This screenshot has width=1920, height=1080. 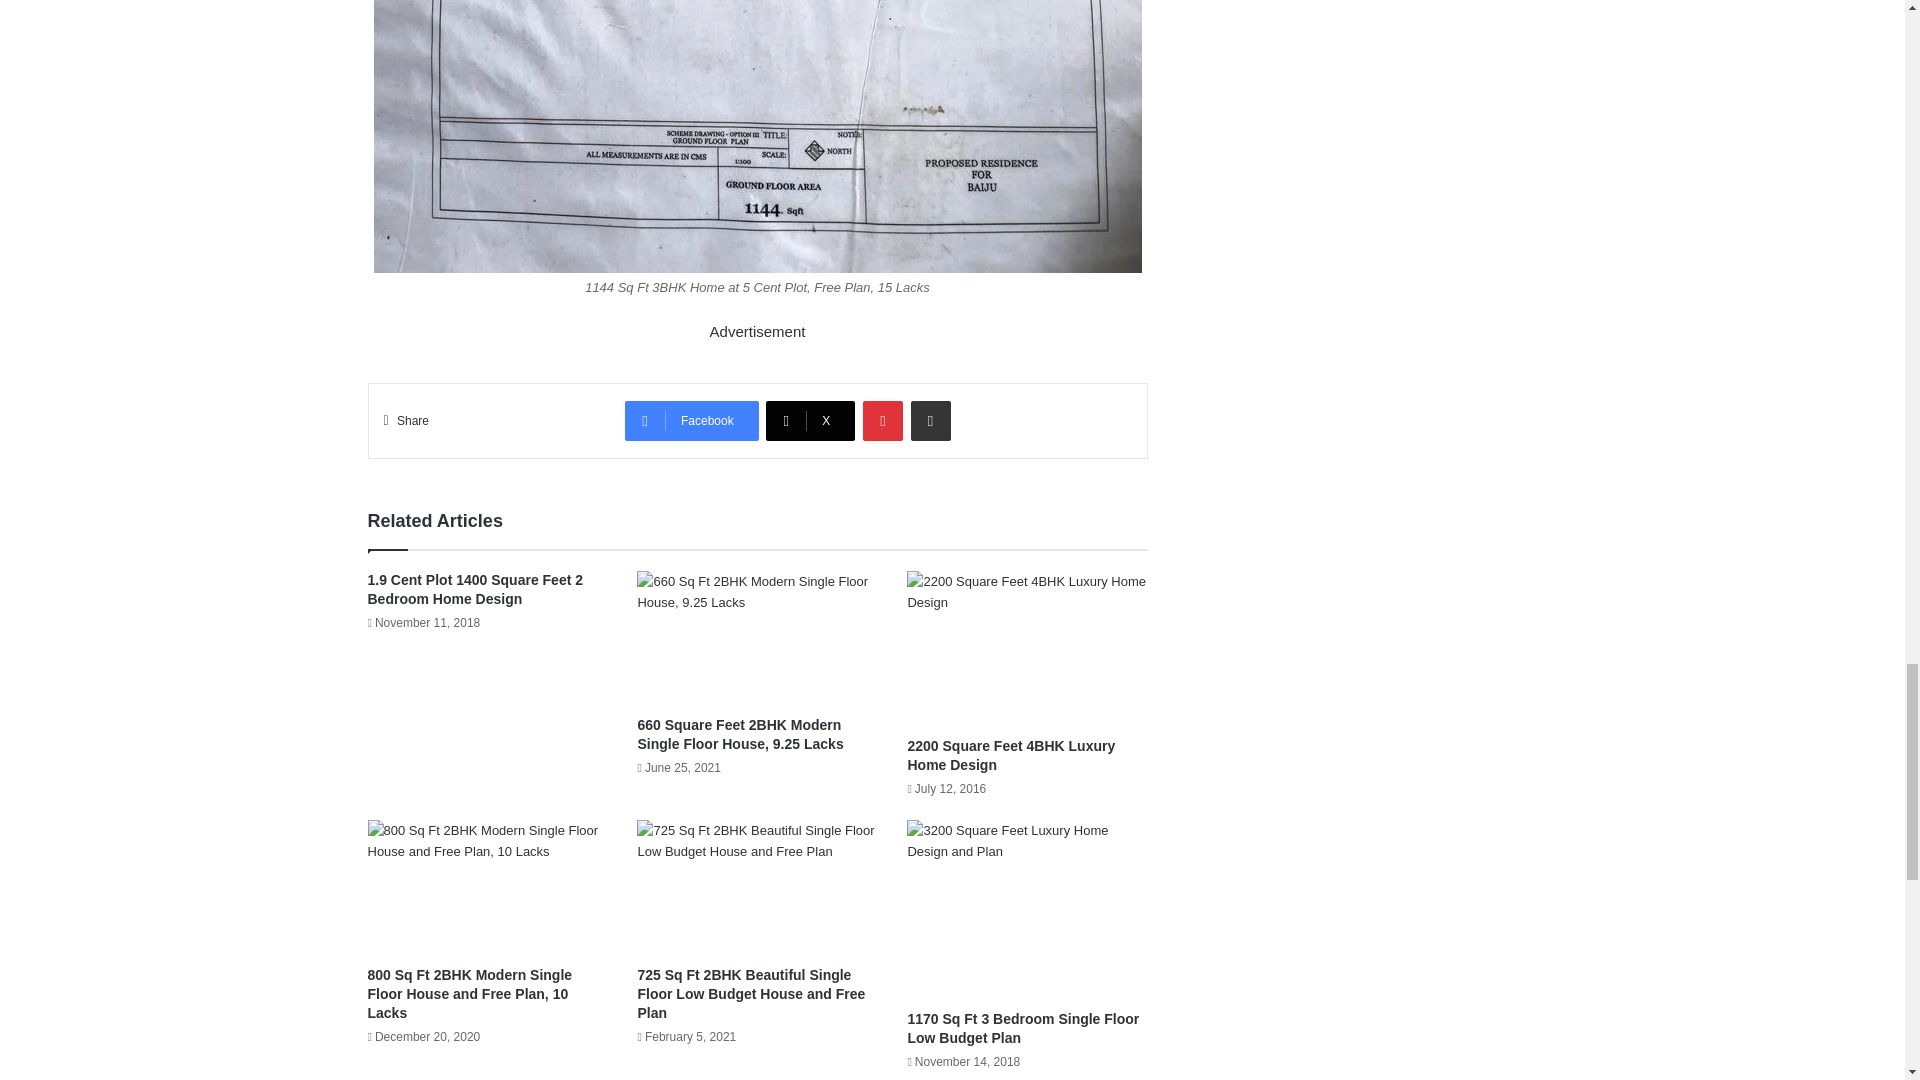 I want to click on Share via Email, so click(x=930, y=420).